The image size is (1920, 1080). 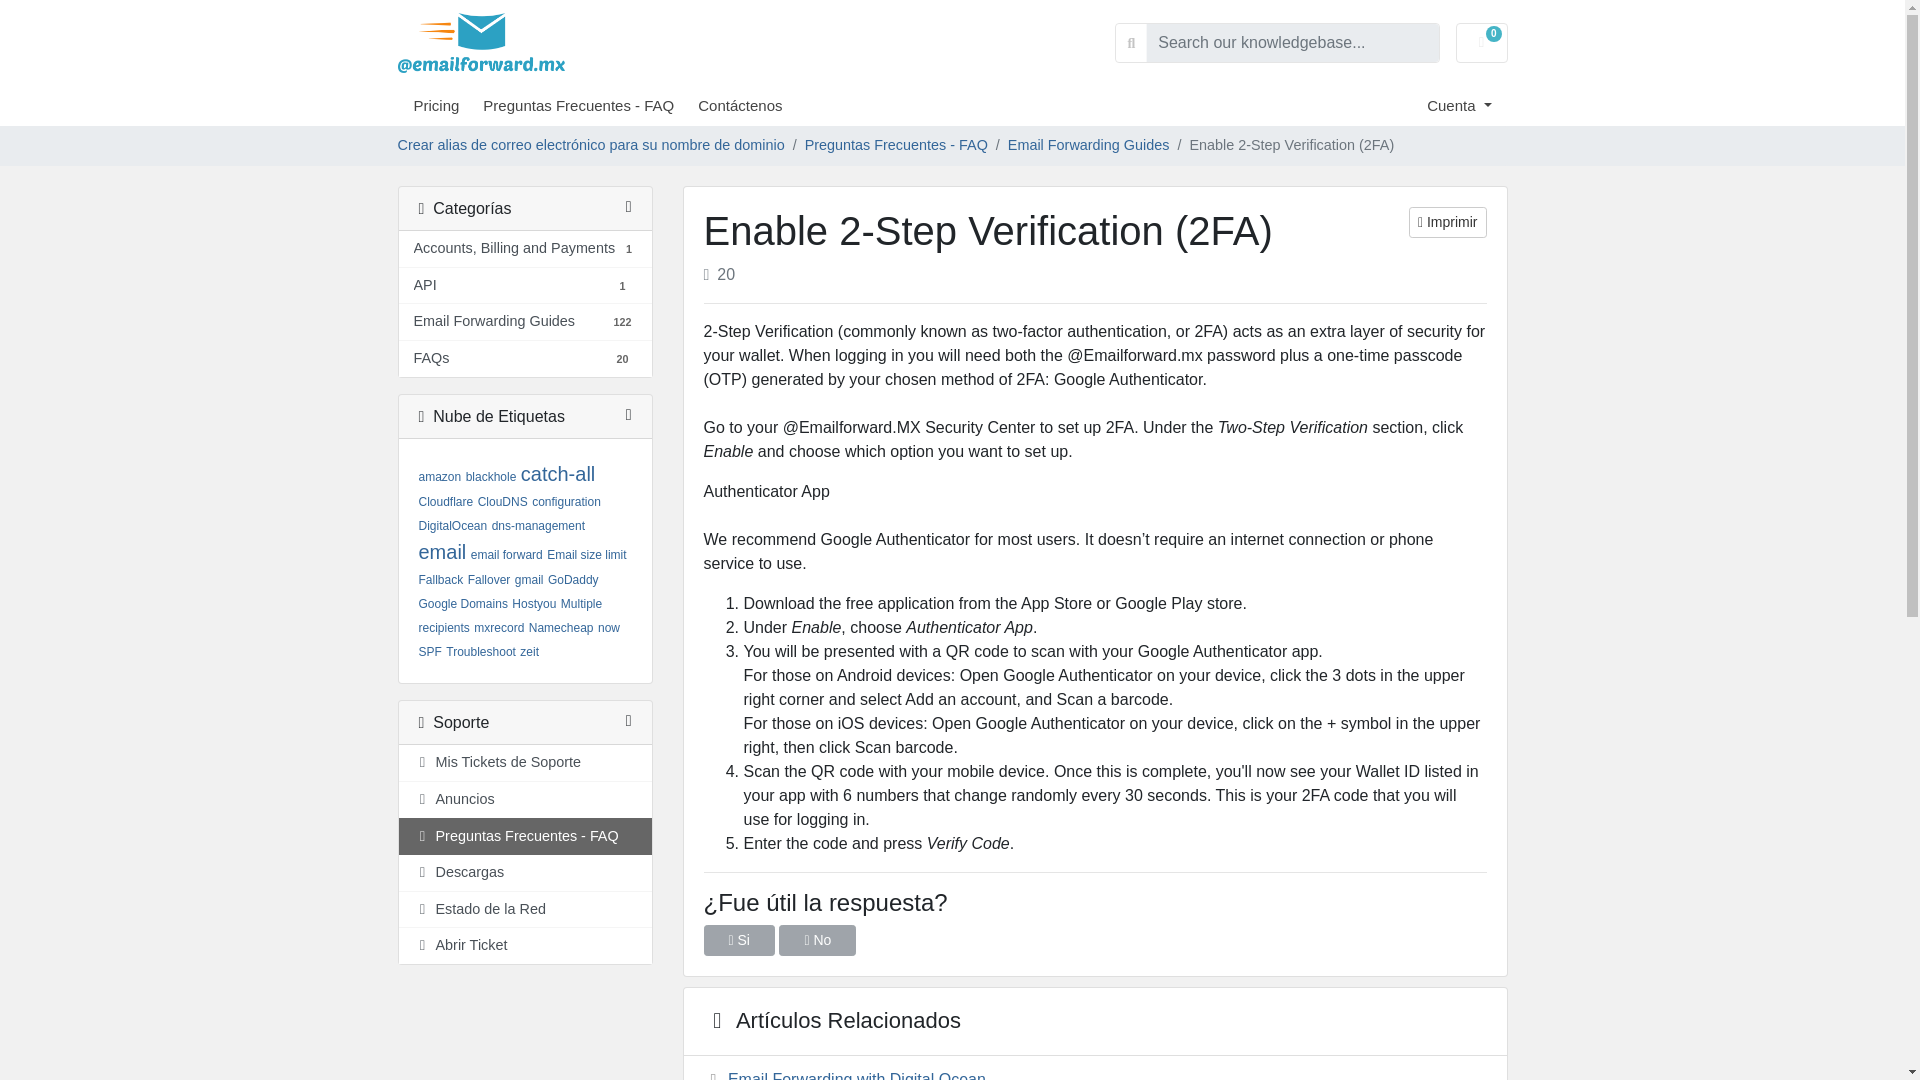 What do you see at coordinates (491, 476) in the screenshot?
I see `configuration` at bounding box center [491, 476].